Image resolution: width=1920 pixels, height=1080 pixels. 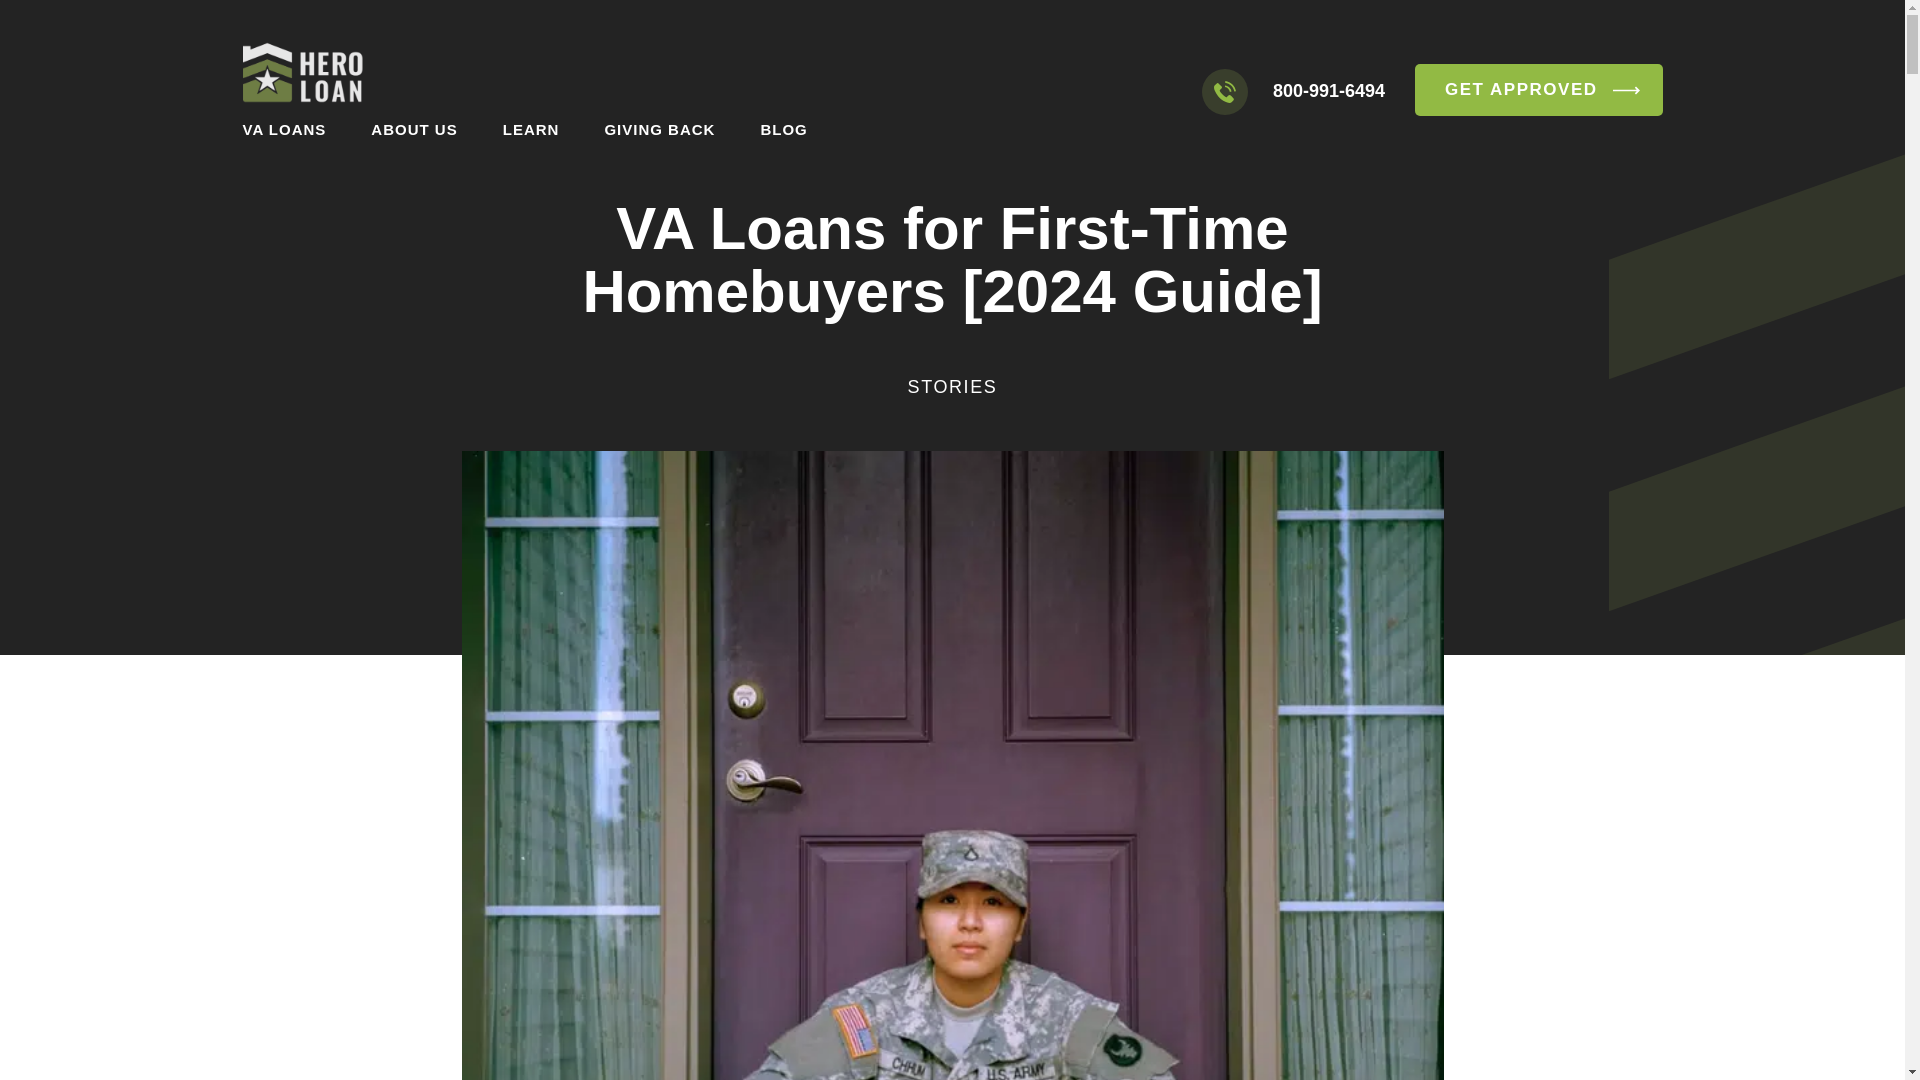 I want to click on LEARN, so click(x=532, y=129).